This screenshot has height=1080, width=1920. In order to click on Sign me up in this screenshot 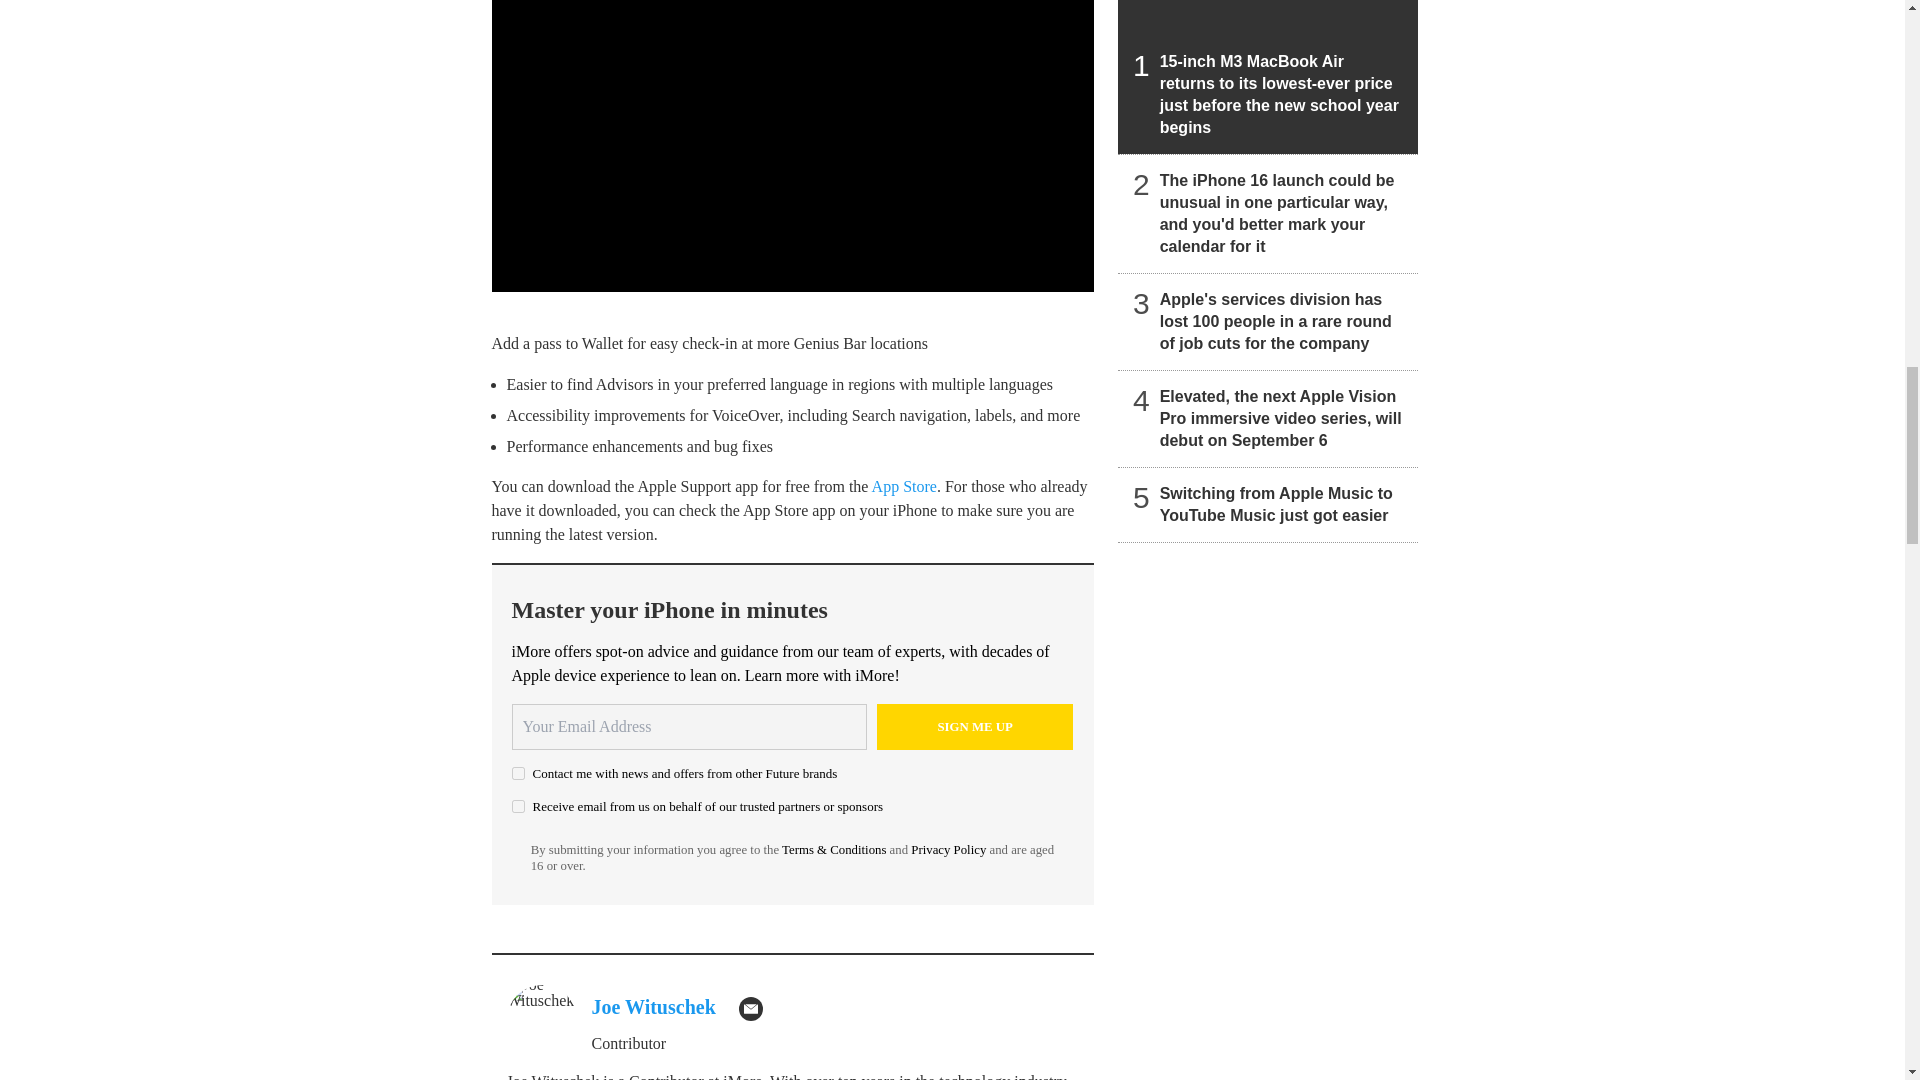, I will do `click(975, 726)`.